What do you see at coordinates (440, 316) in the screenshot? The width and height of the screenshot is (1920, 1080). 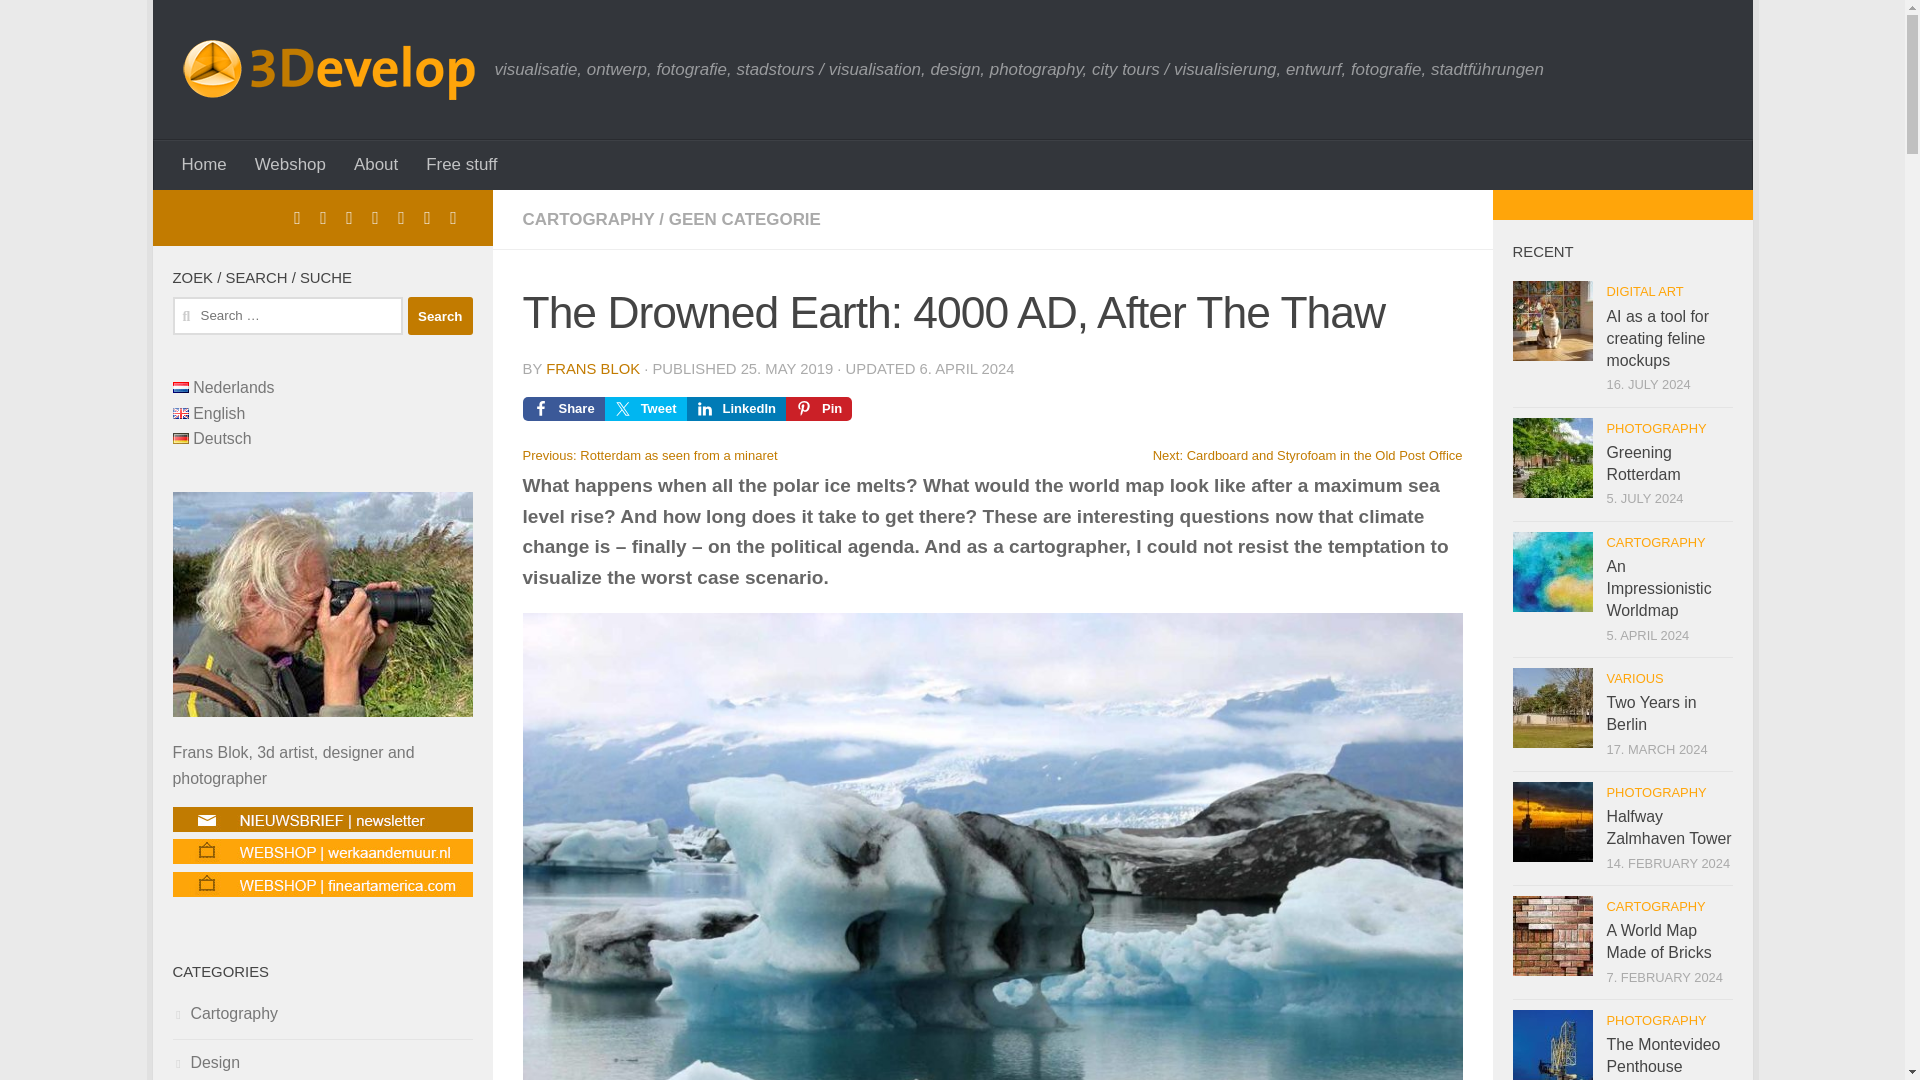 I see `Search` at bounding box center [440, 316].